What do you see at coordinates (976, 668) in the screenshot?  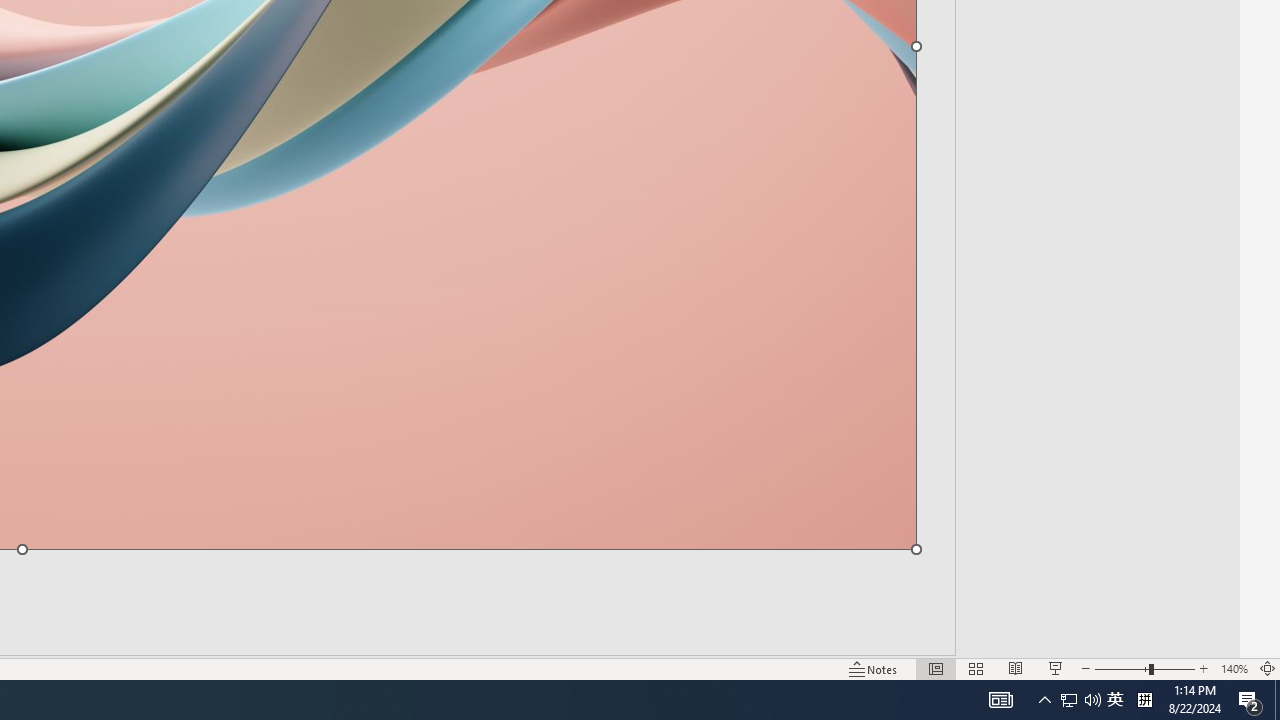 I see `Slide Sorter` at bounding box center [976, 668].